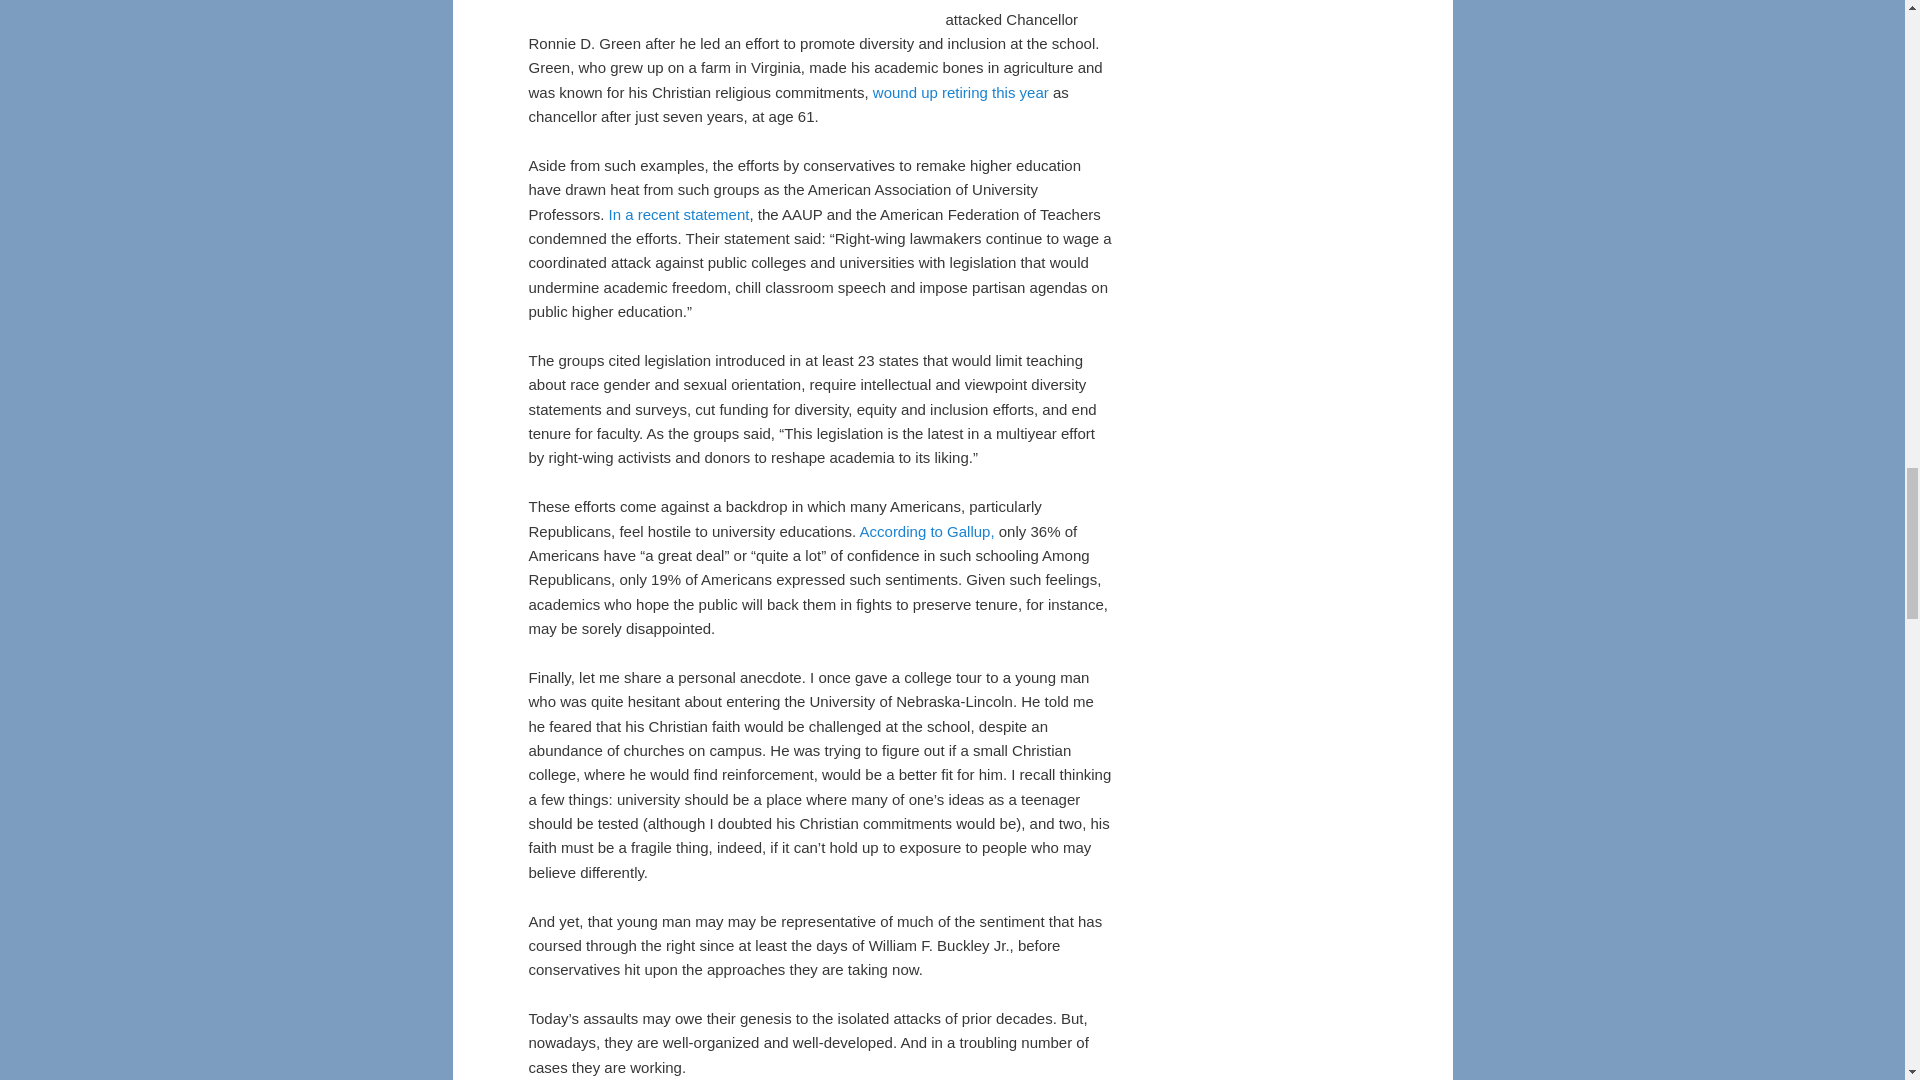 The width and height of the screenshot is (1920, 1080). I want to click on According to Gallup,, so click(927, 531).